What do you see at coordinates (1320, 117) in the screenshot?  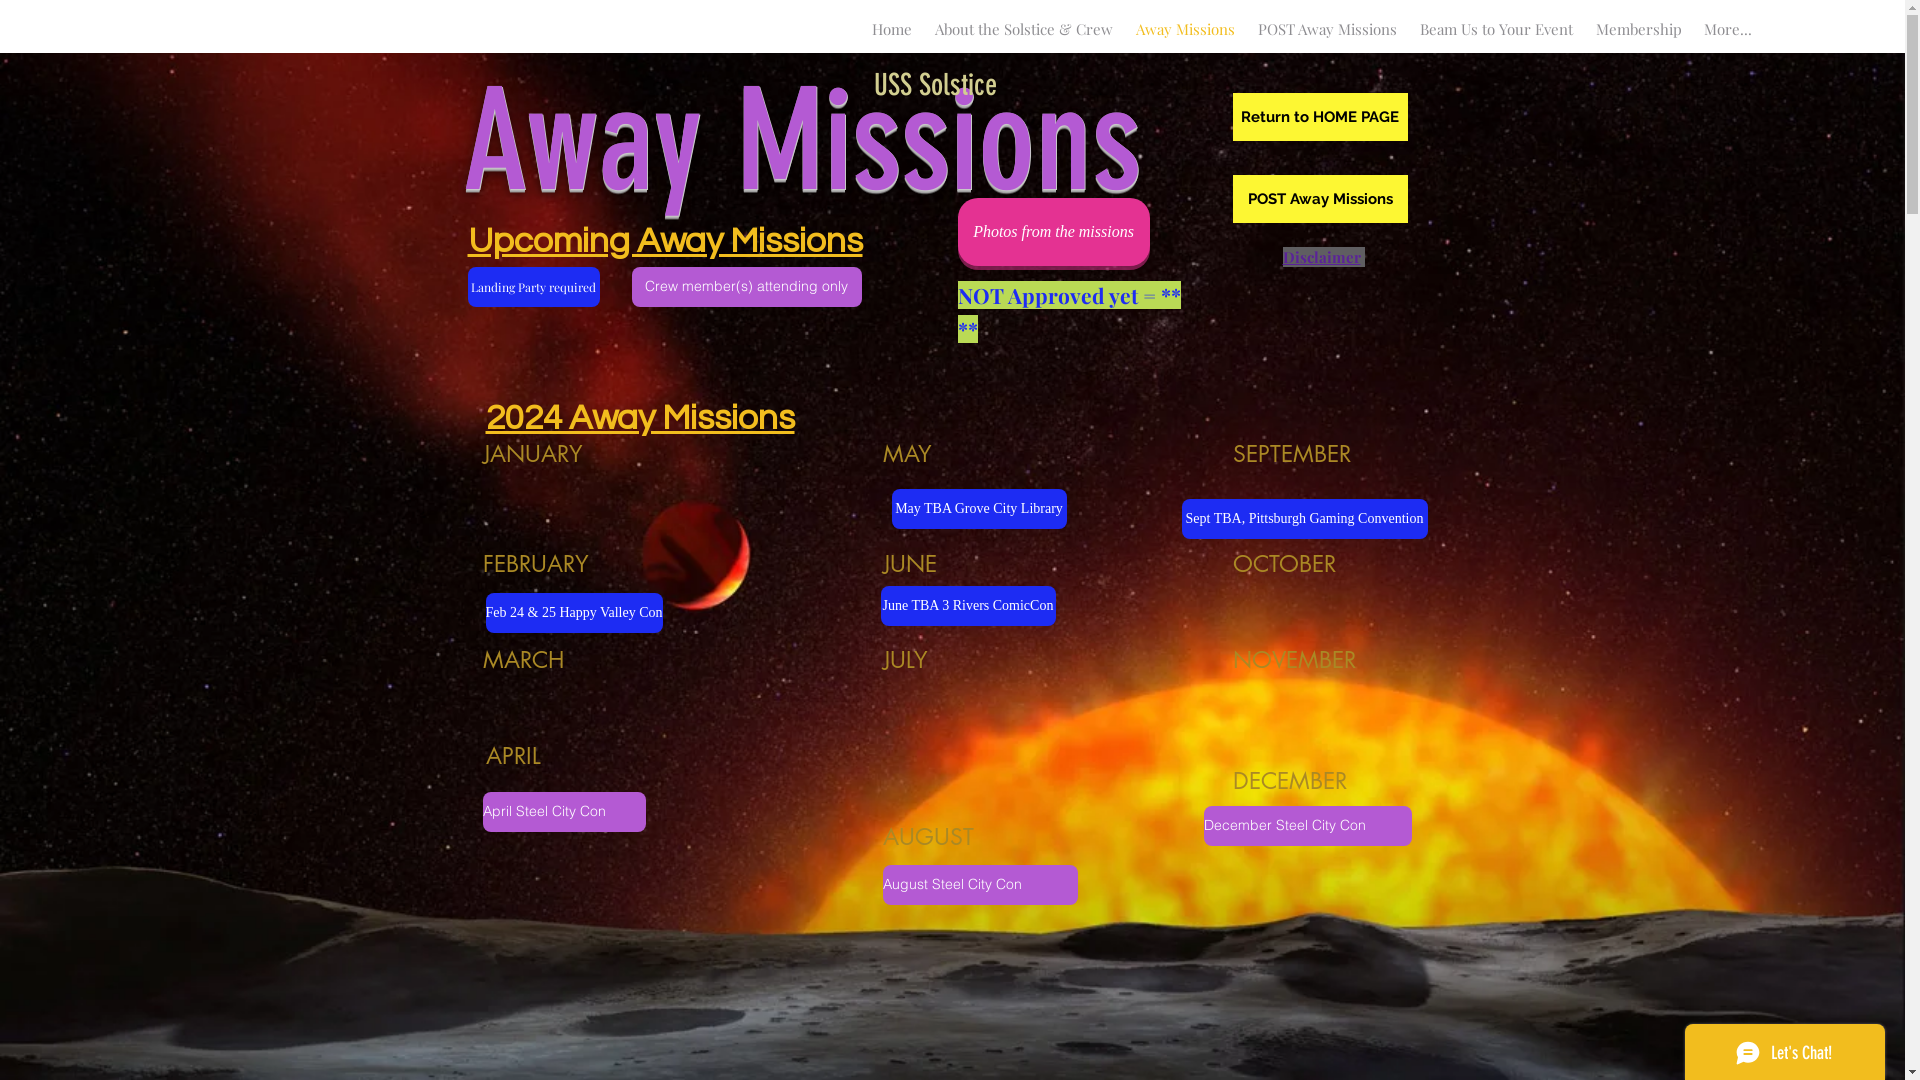 I see `Return to HOME PAGE` at bounding box center [1320, 117].